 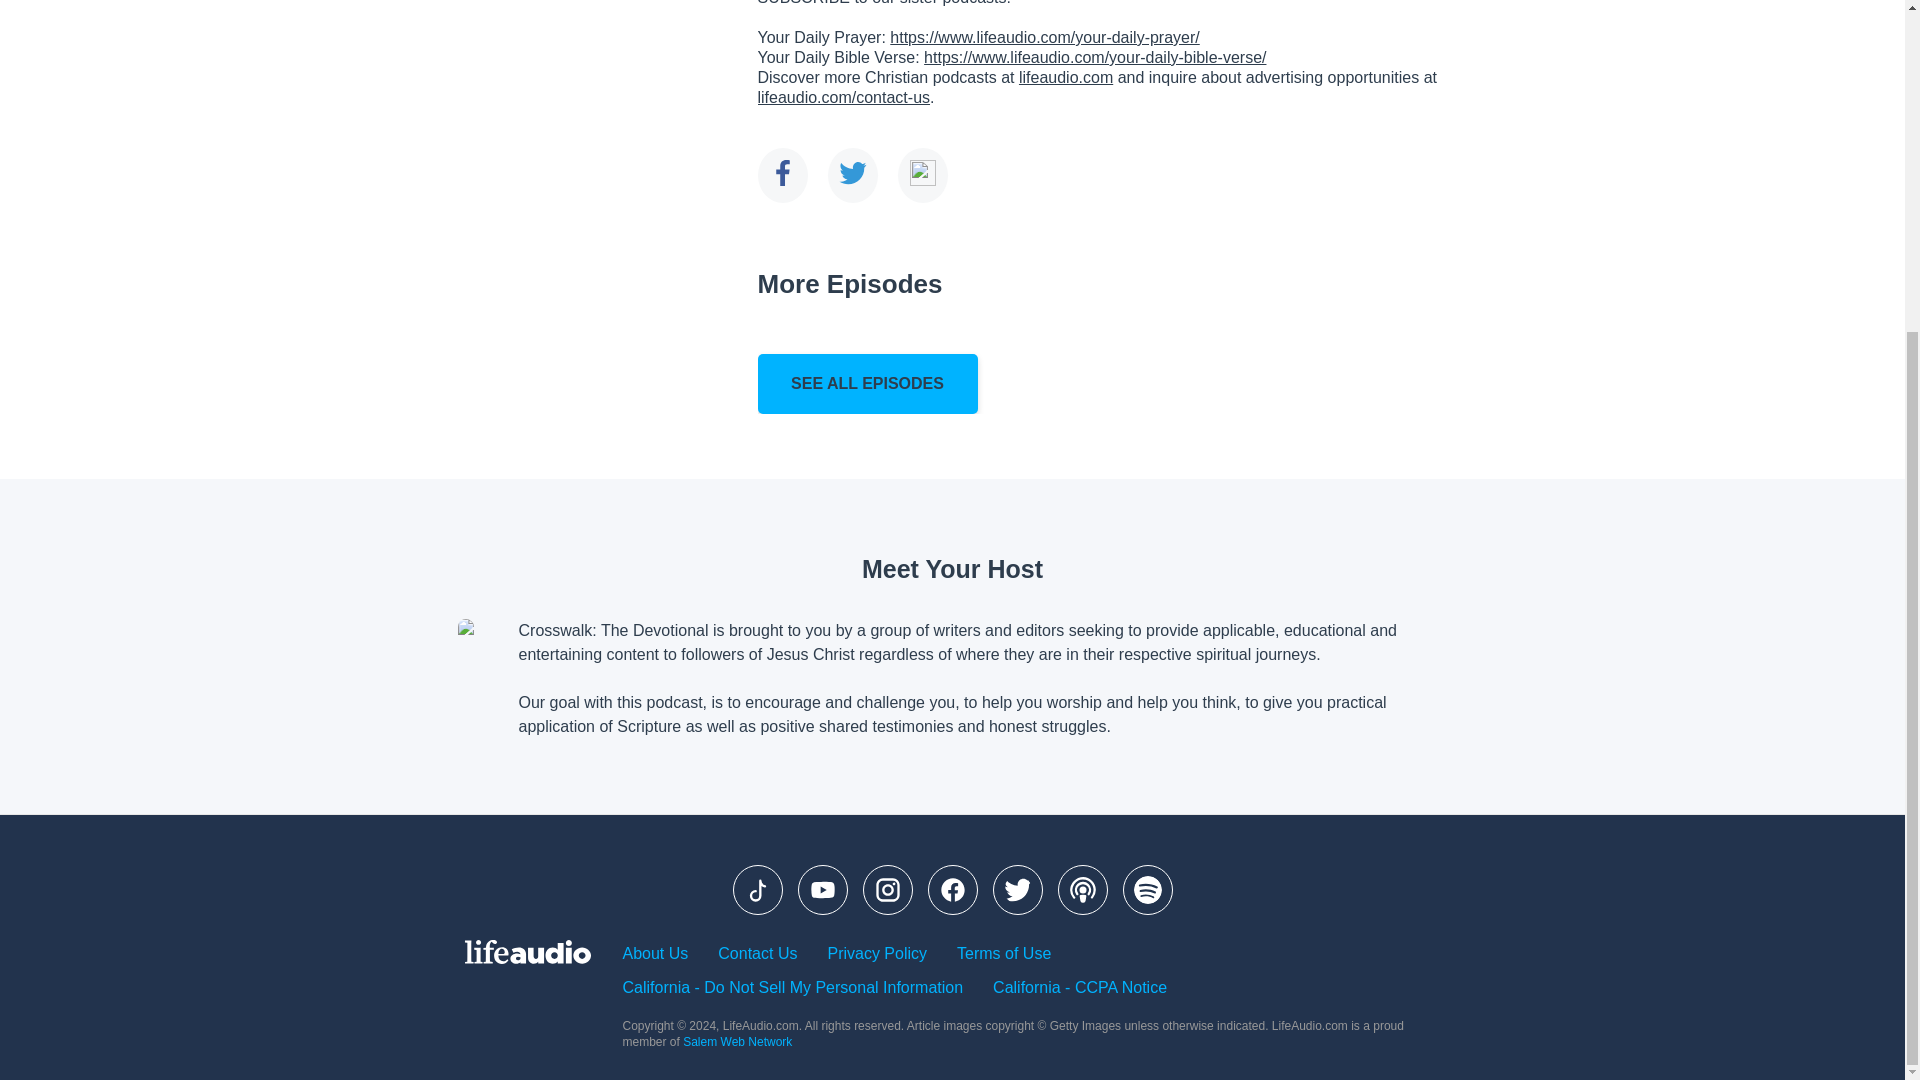 I want to click on lifeaudio.com, so click(x=1066, y=78).